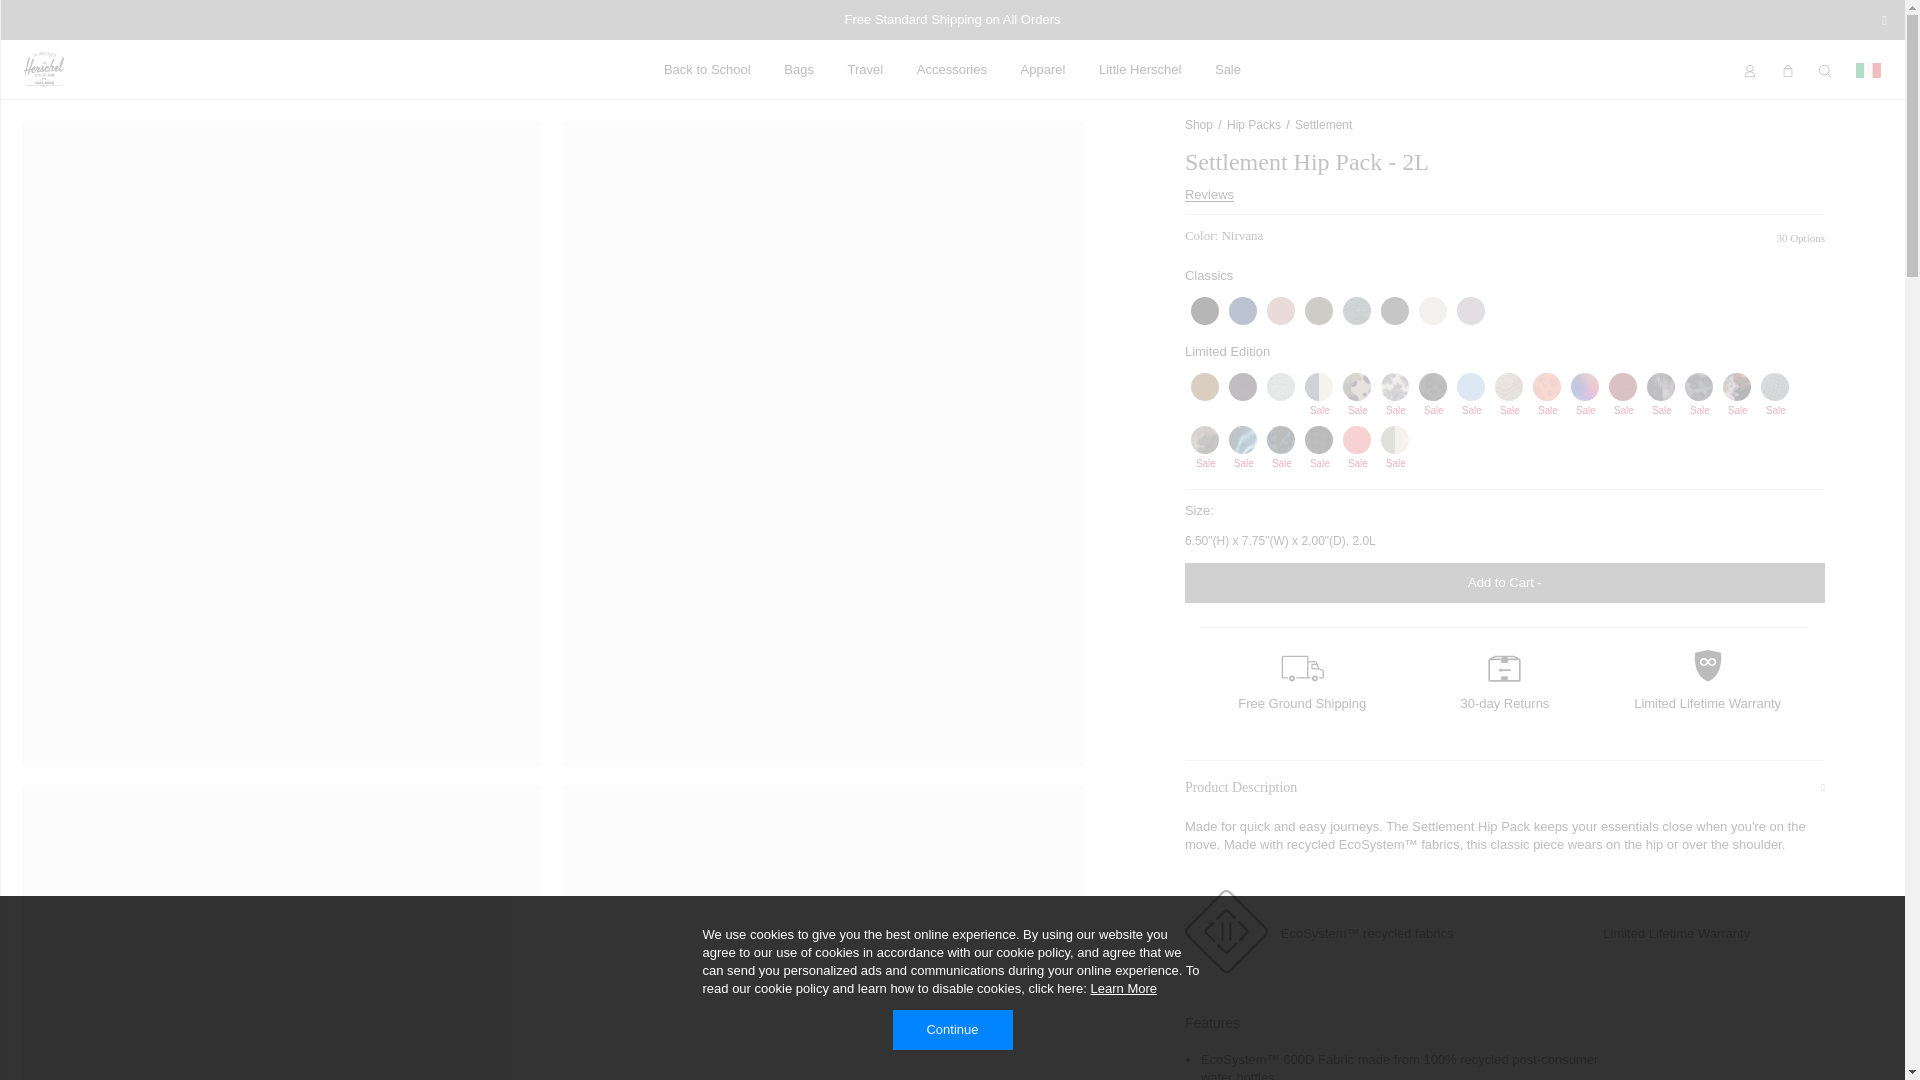 The height and width of the screenshot is (1080, 1920). Describe the element at coordinates (952, 68) in the screenshot. I see `Accessories` at that location.